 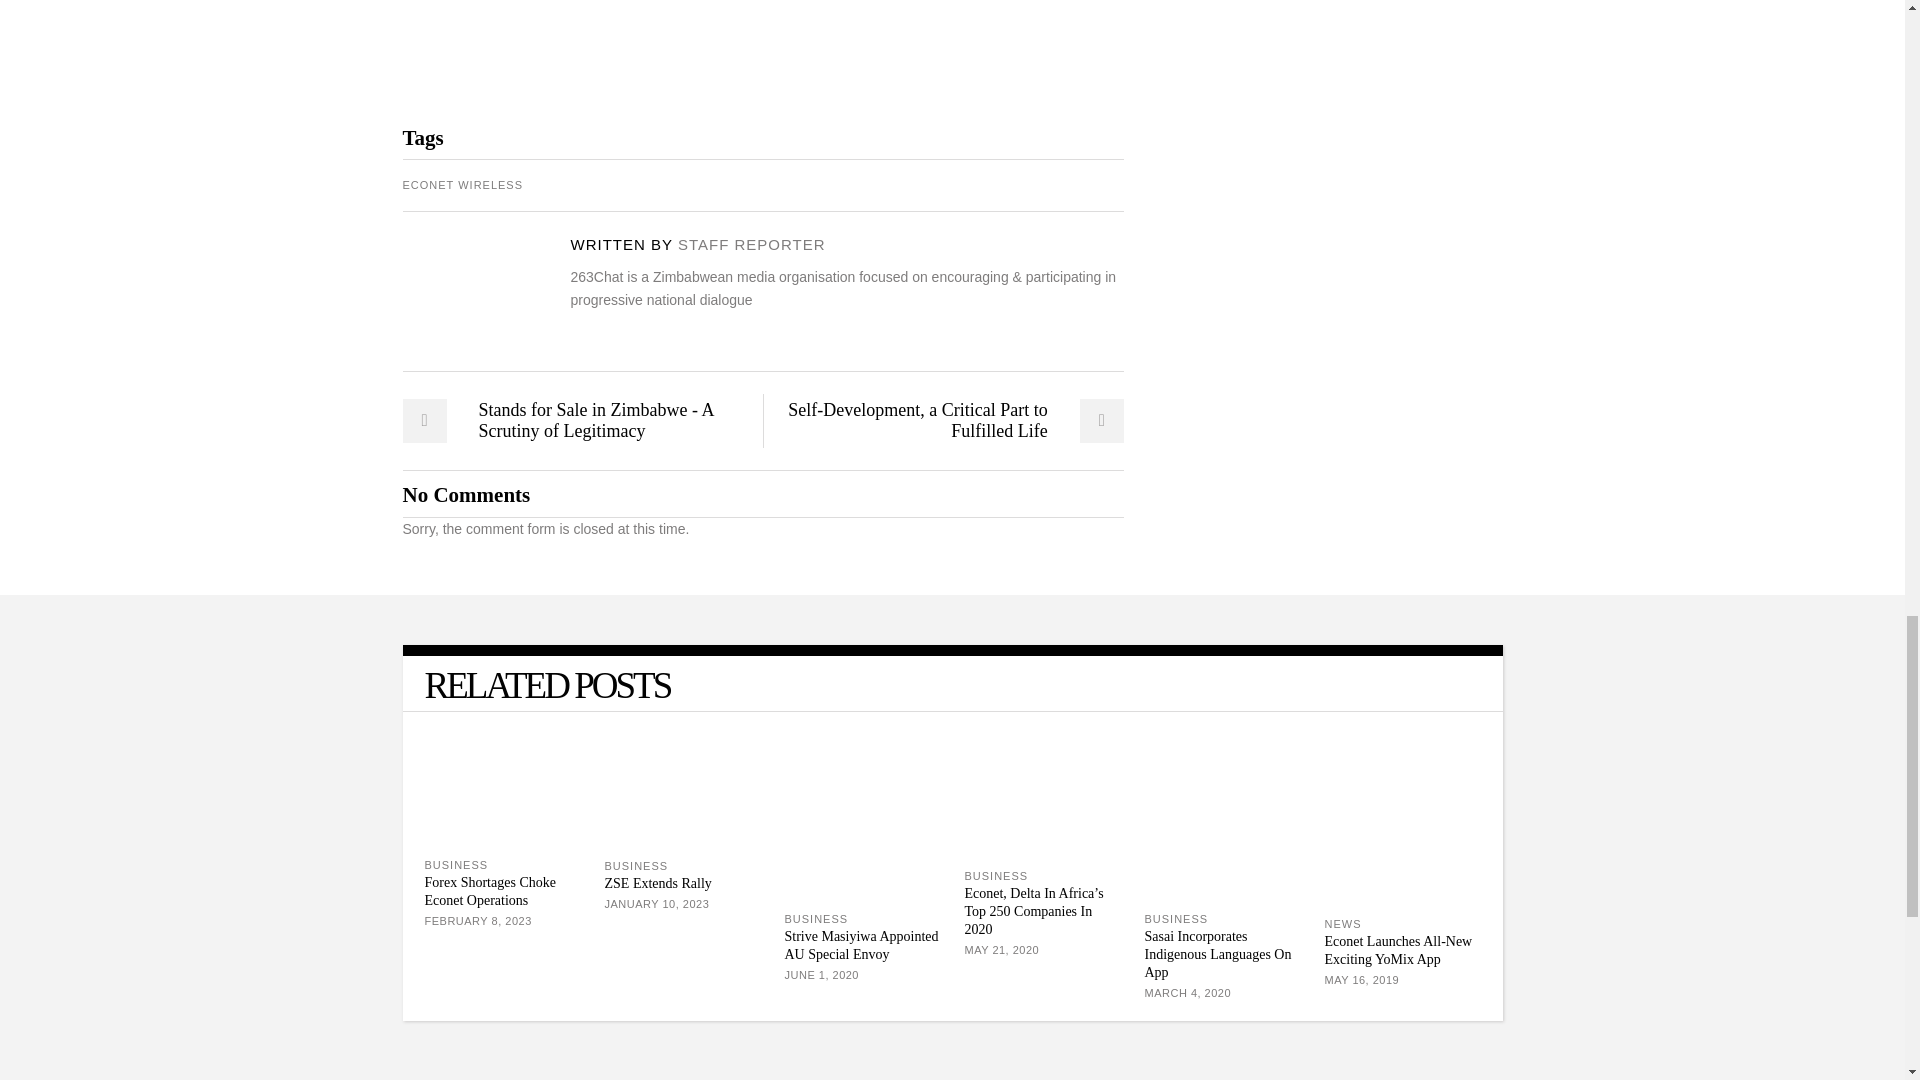 I want to click on Econet Group Executive Shines in Washington DC, so click(x=462, y=292).